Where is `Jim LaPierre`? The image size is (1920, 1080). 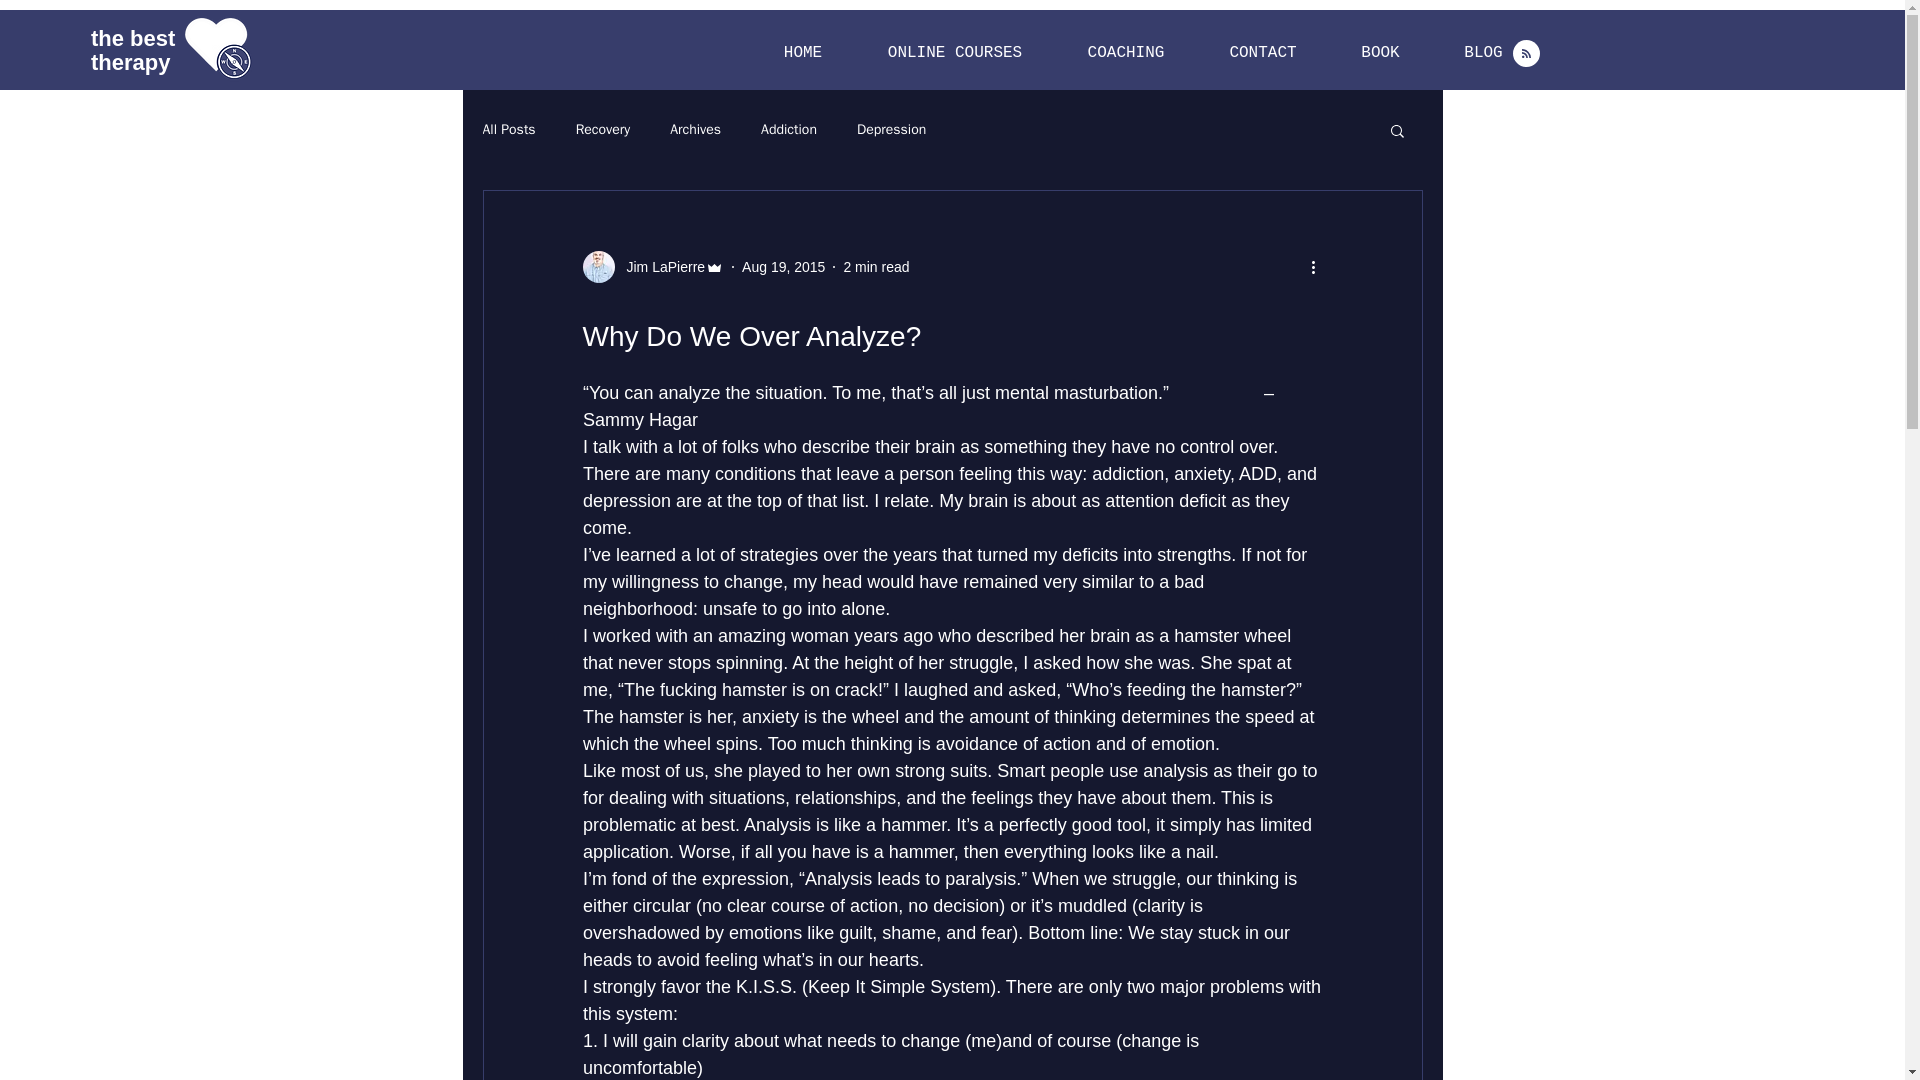 Jim LaPierre is located at coordinates (132, 50).